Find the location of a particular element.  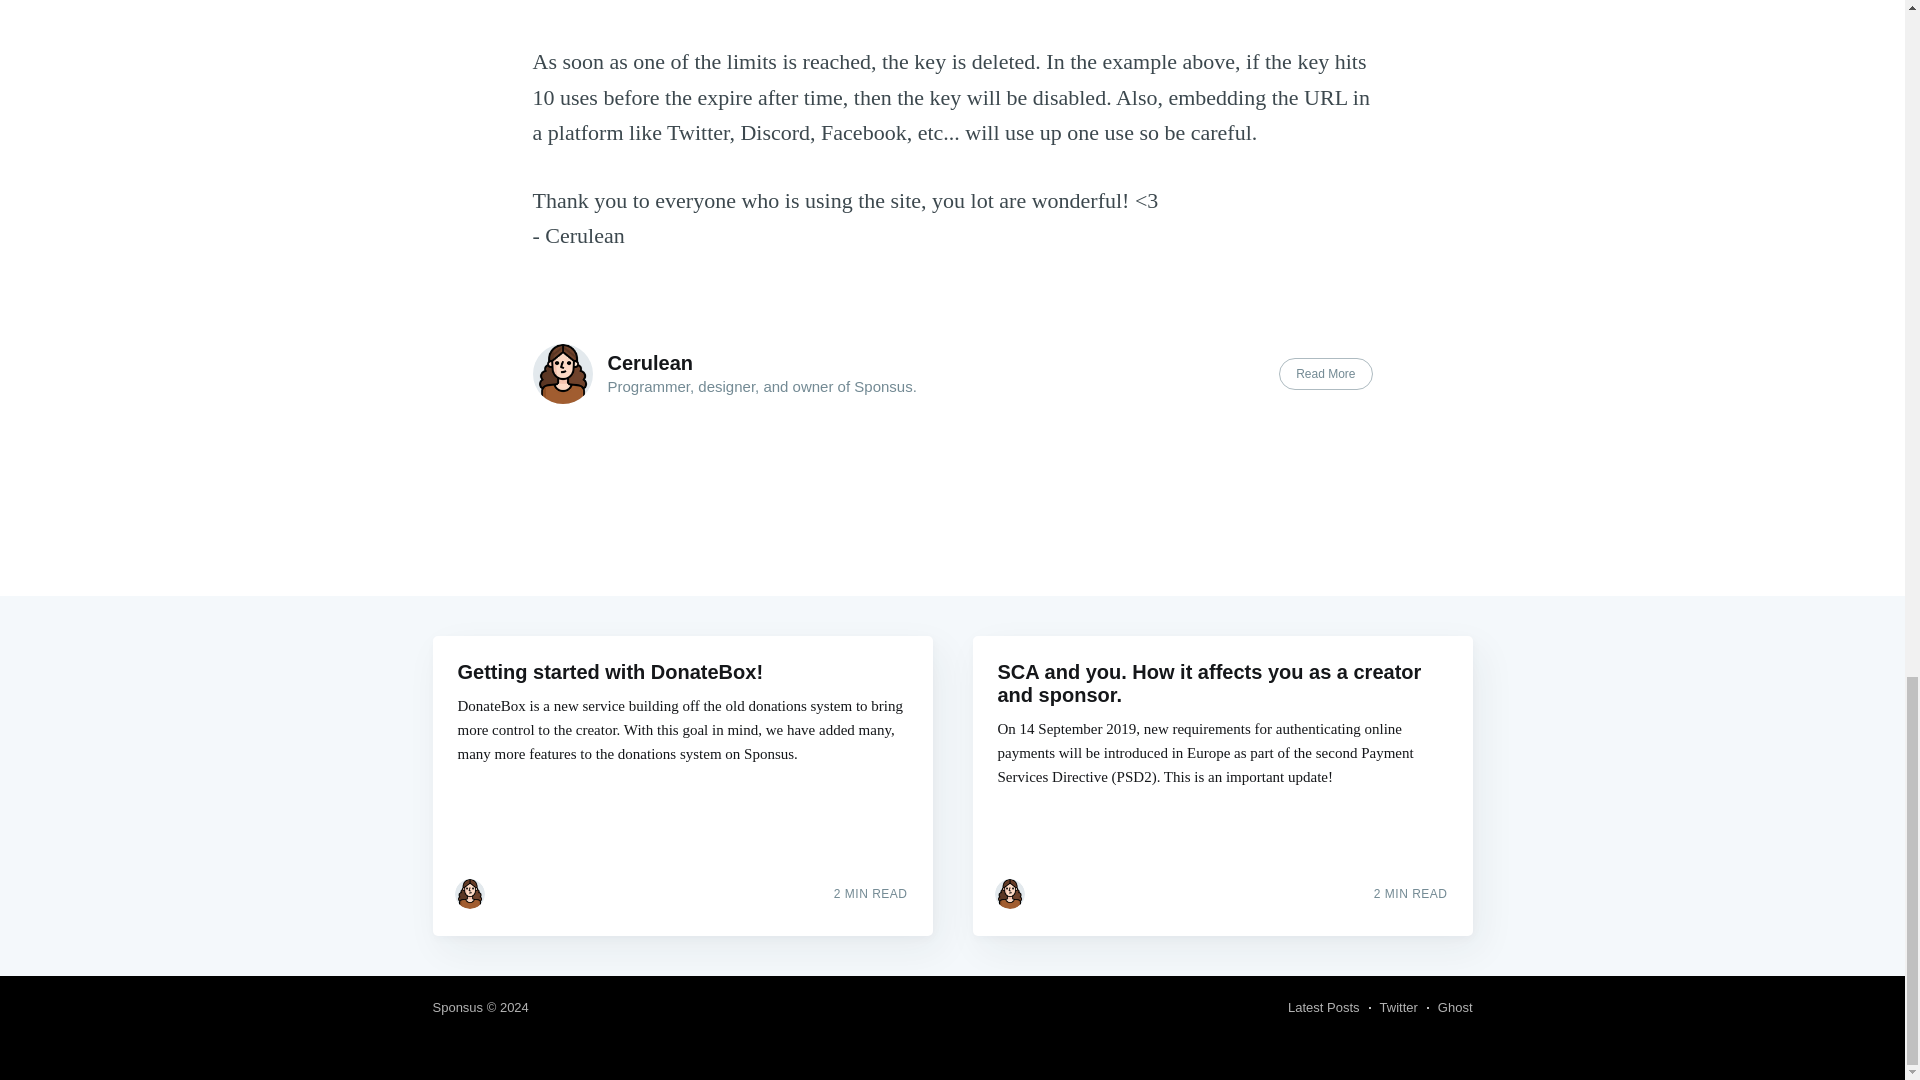

Latest Posts is located at coordinates (1324, 1007).